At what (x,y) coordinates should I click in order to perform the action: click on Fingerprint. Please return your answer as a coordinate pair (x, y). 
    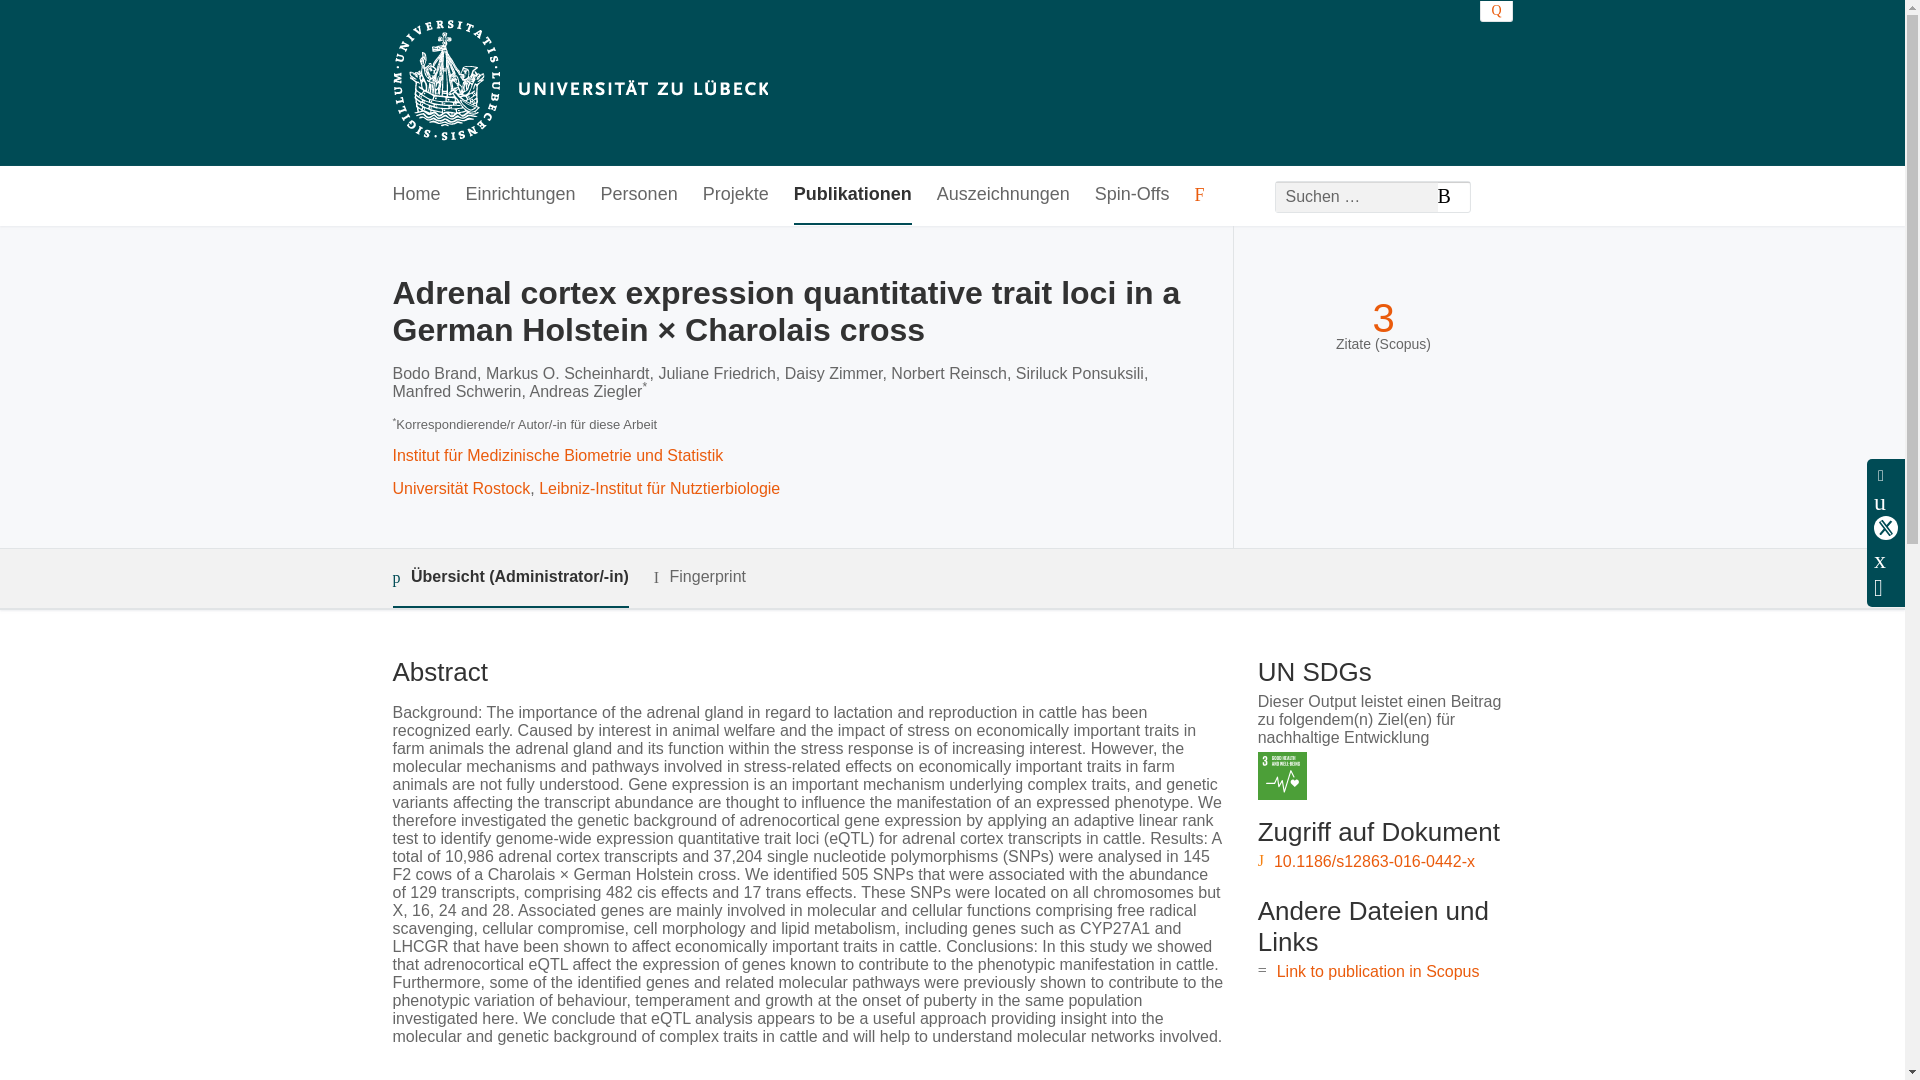
    Looking at the image, I should click on (700, 576).